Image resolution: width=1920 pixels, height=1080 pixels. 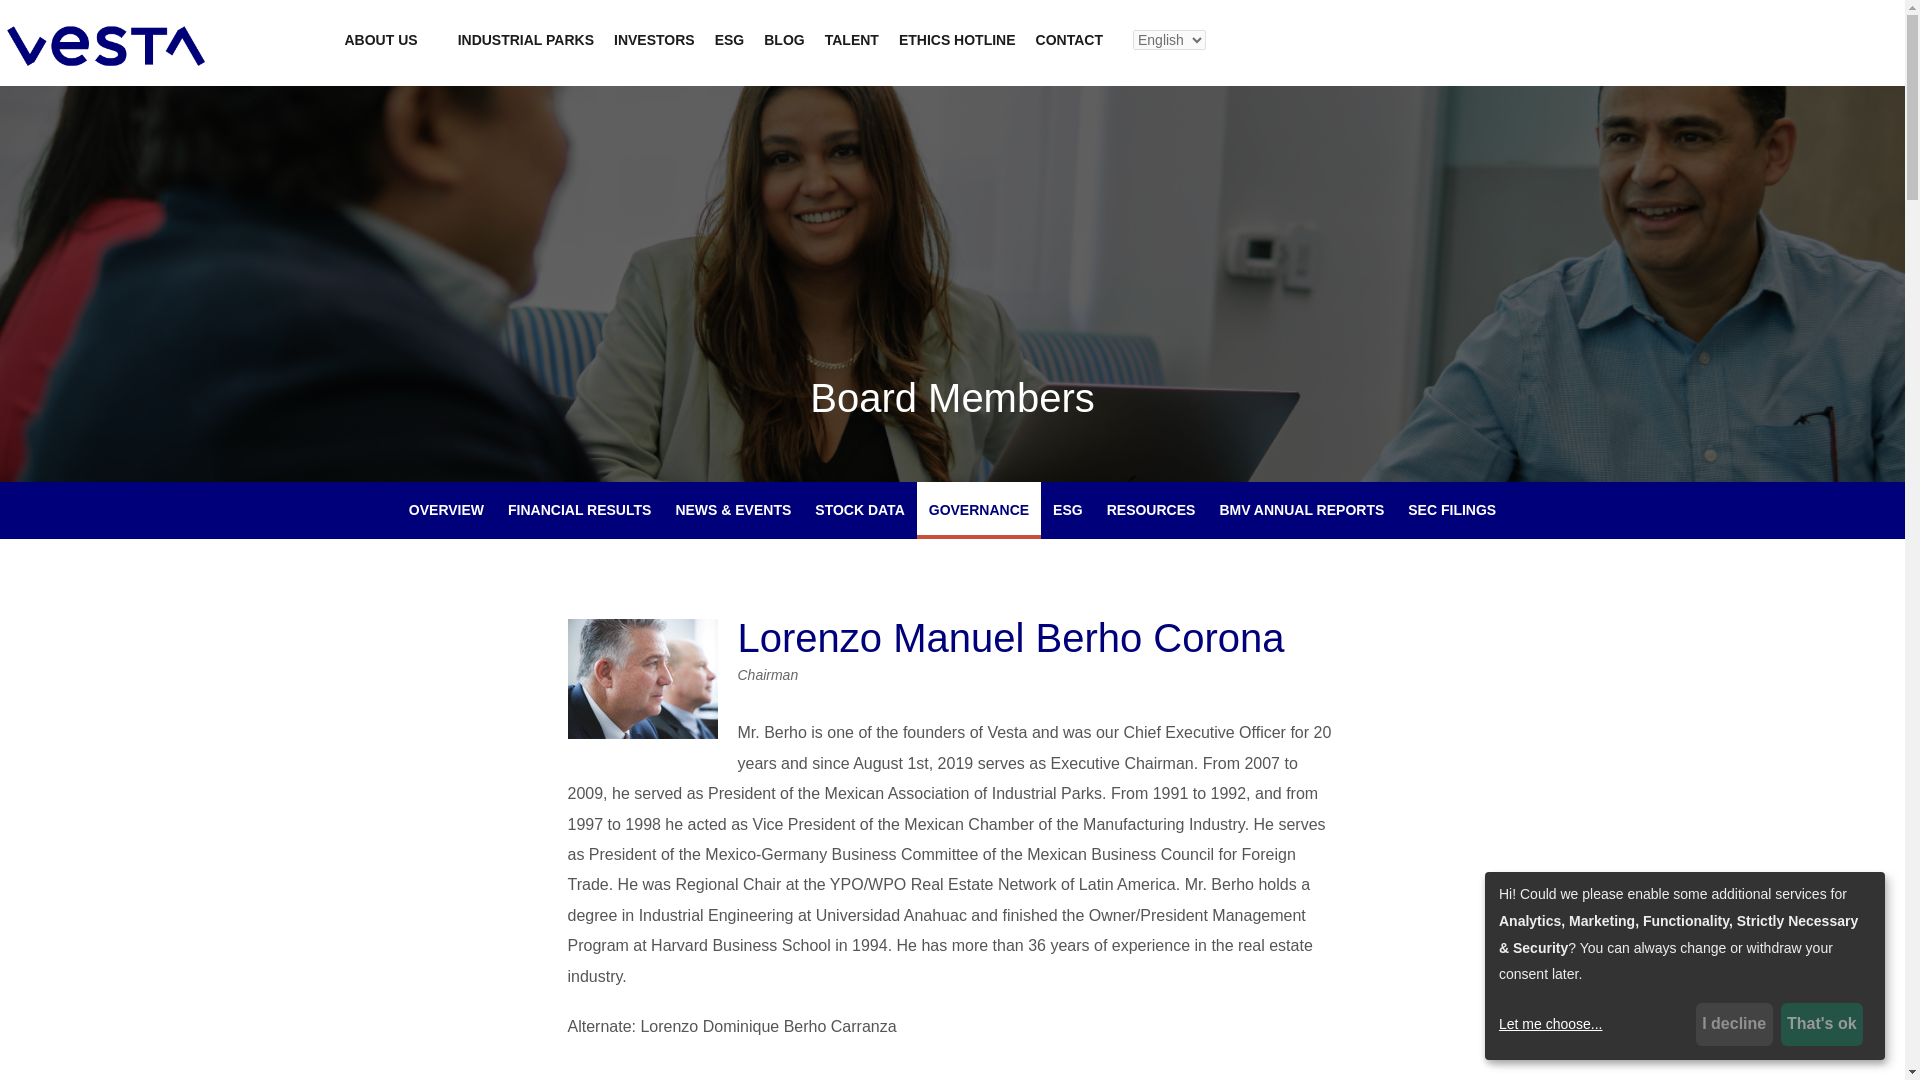 I want to click on Let me choose..., so click(x=1594, y=1024).